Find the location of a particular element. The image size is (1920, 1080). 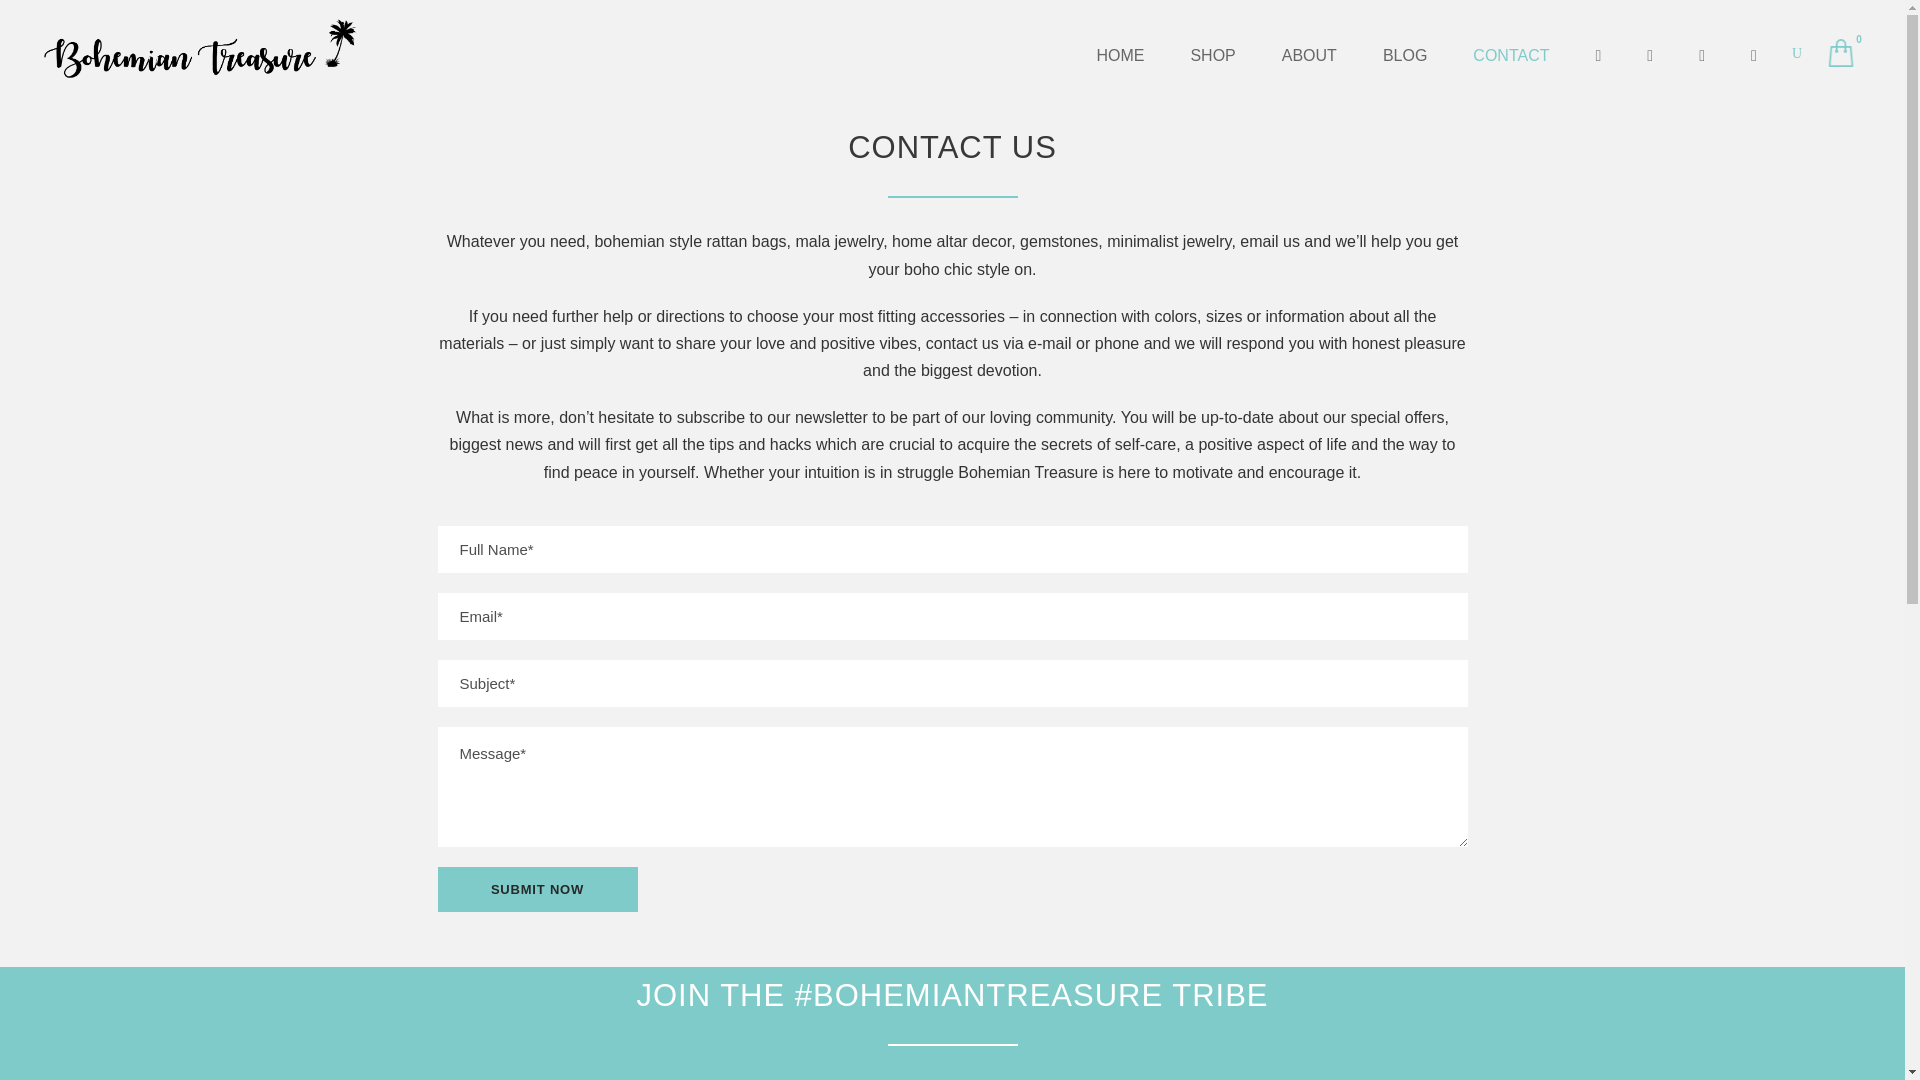

HOME is located at coordinates (1120, 56).